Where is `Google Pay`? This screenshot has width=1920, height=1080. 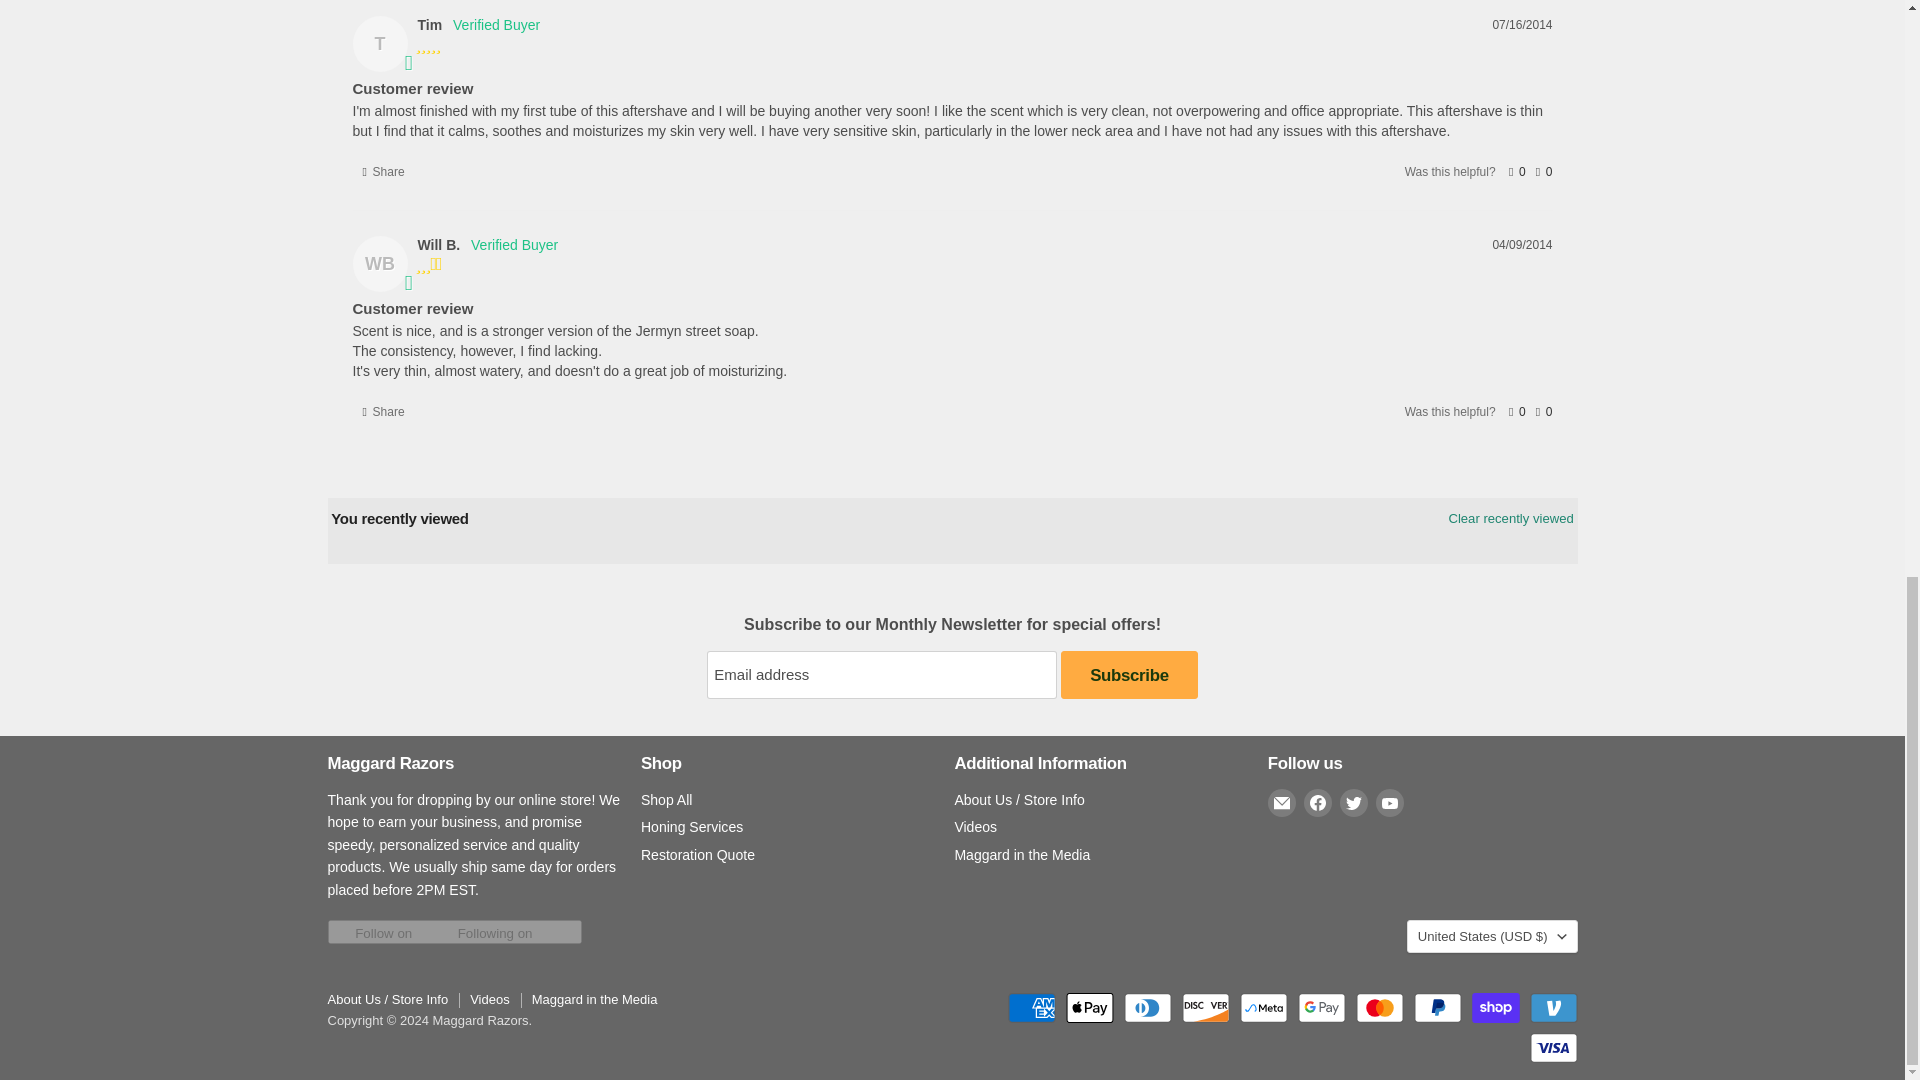 Google Pay is located at coordinates (1321, 1007).